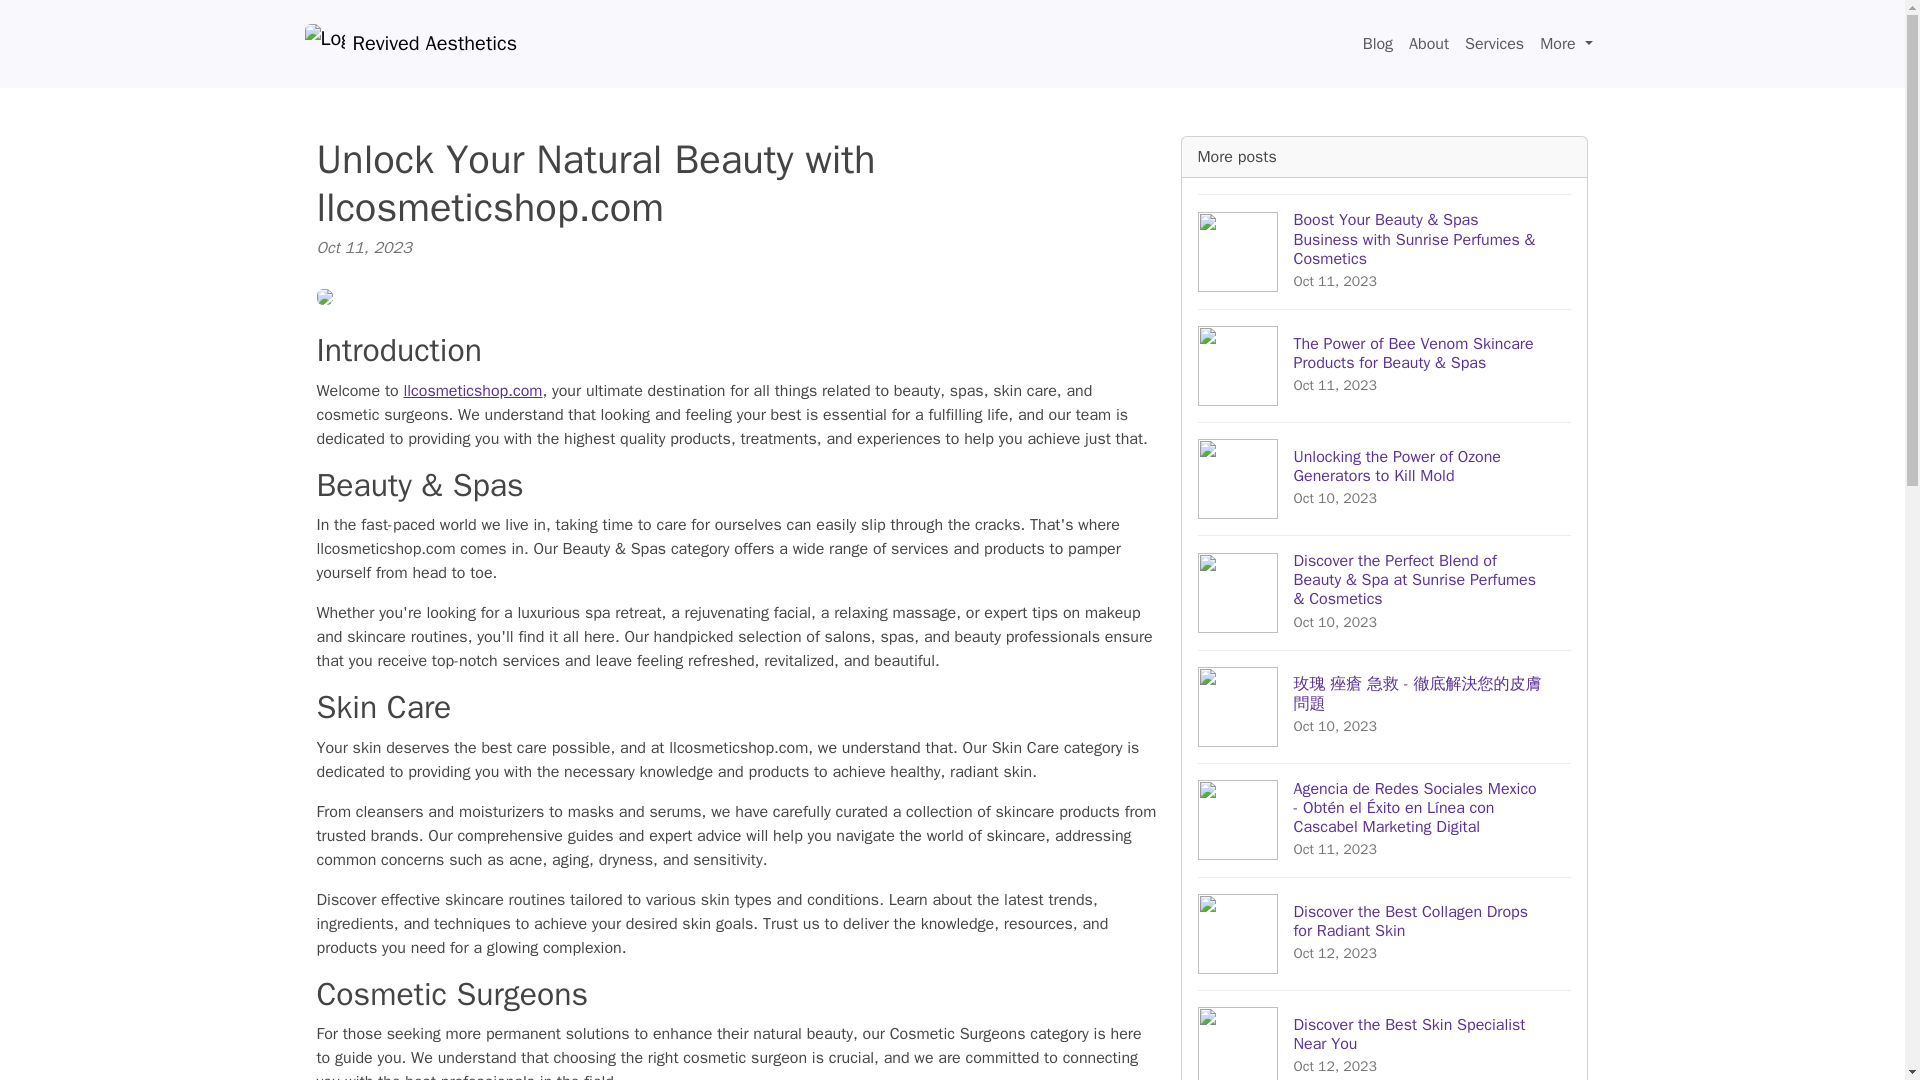  What do you see at coordinates (1429, 43) in the screenshot?
I see `About` at bounding box center [1429, 43].